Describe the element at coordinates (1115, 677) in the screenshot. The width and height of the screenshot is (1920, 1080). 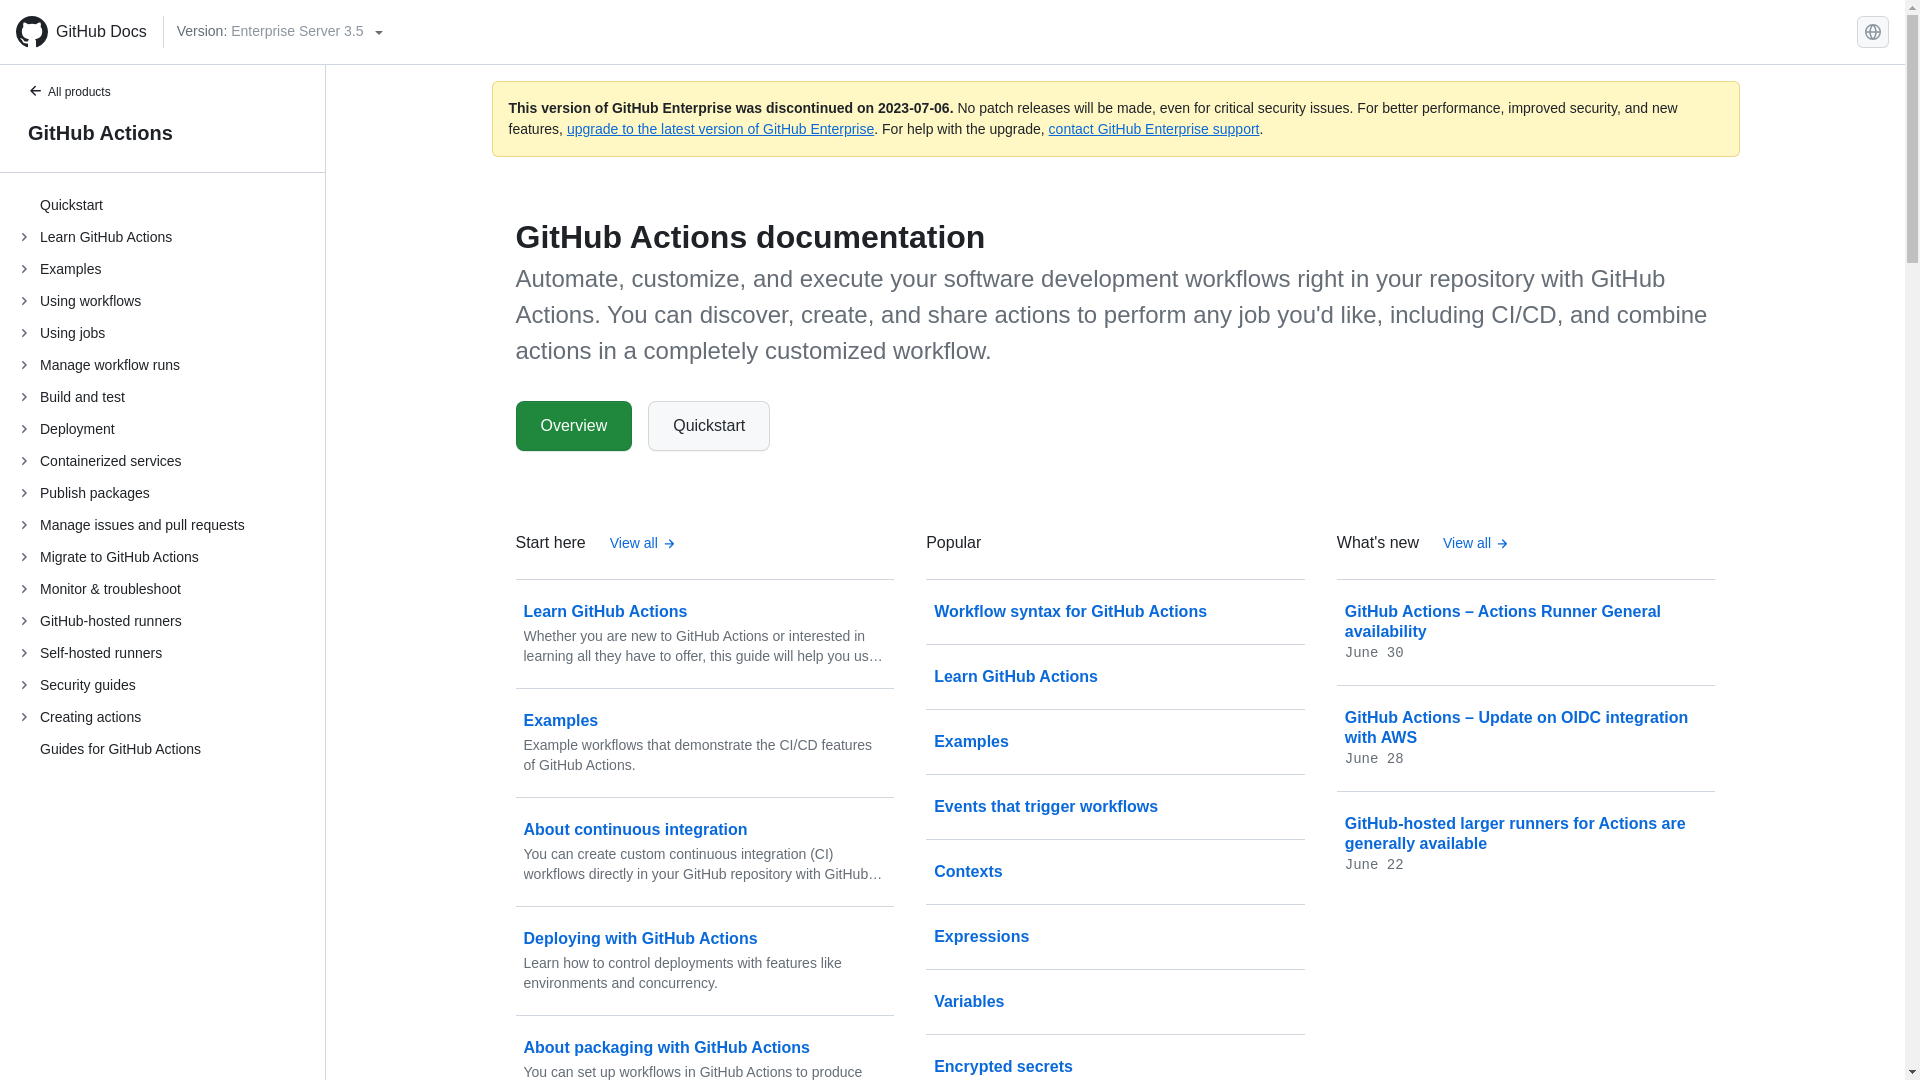
I see `Learn GitHub Actions` at that location.